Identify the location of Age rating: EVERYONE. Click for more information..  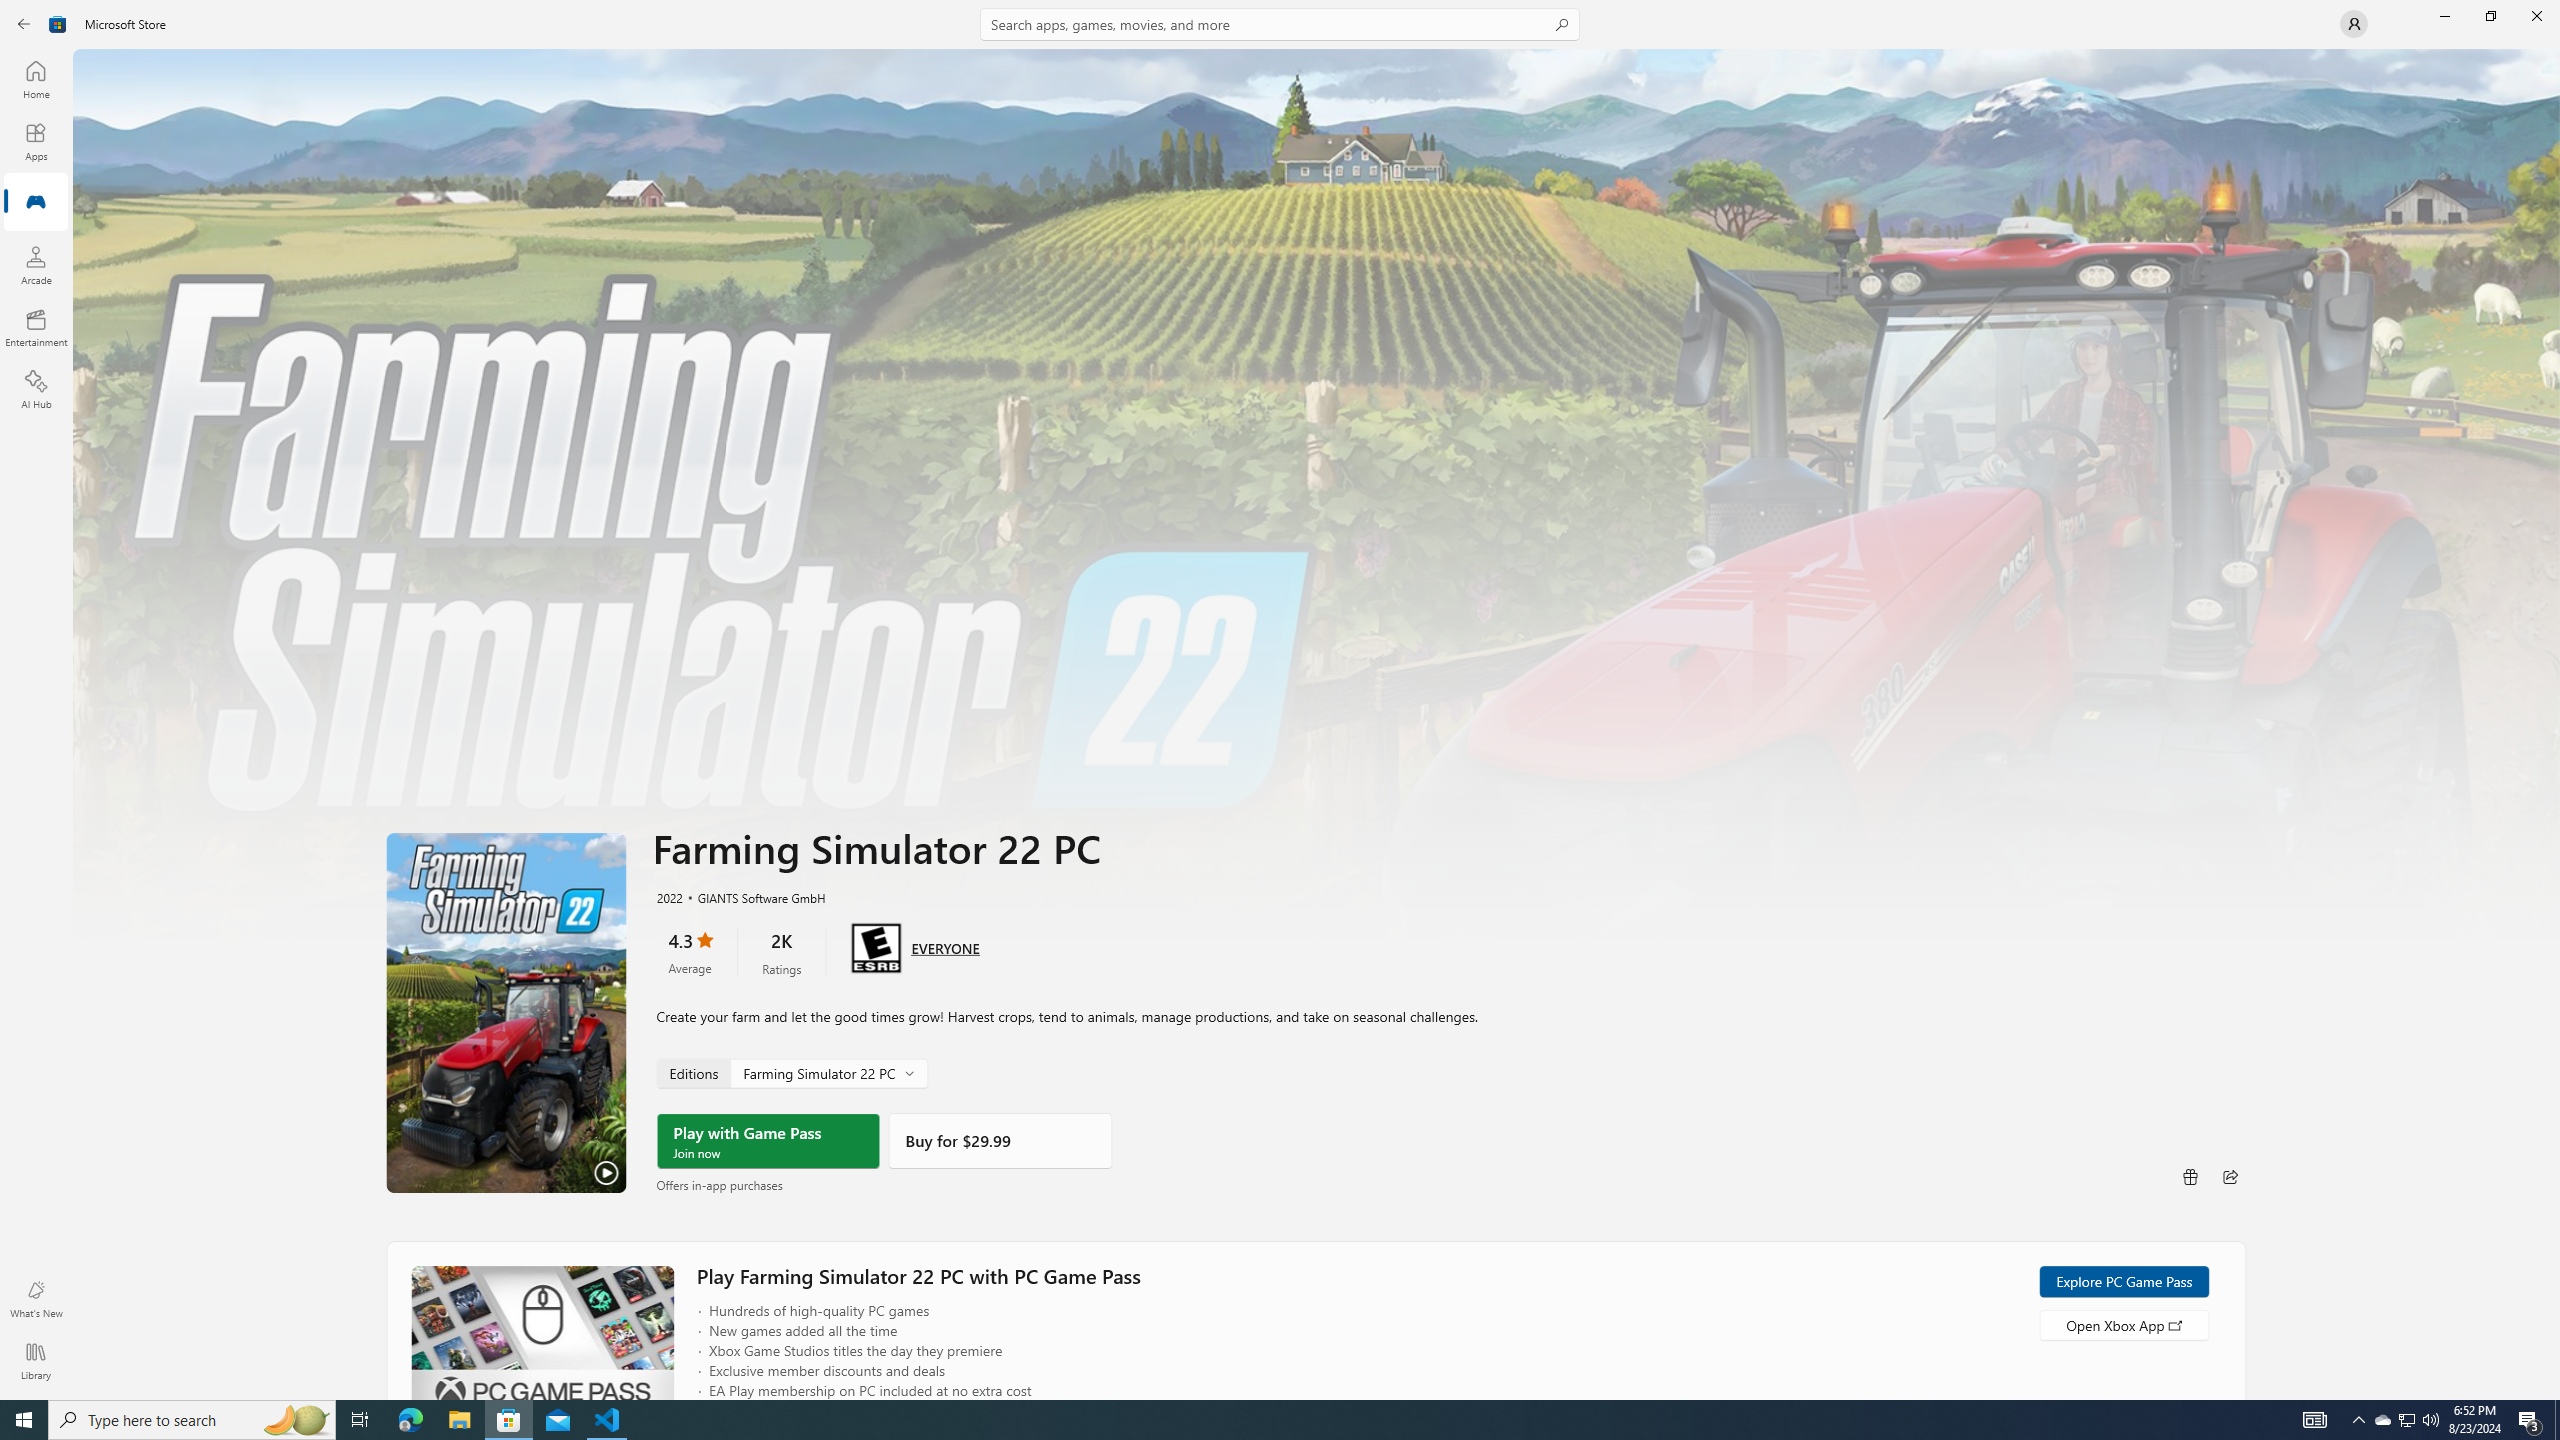
(944, 947).